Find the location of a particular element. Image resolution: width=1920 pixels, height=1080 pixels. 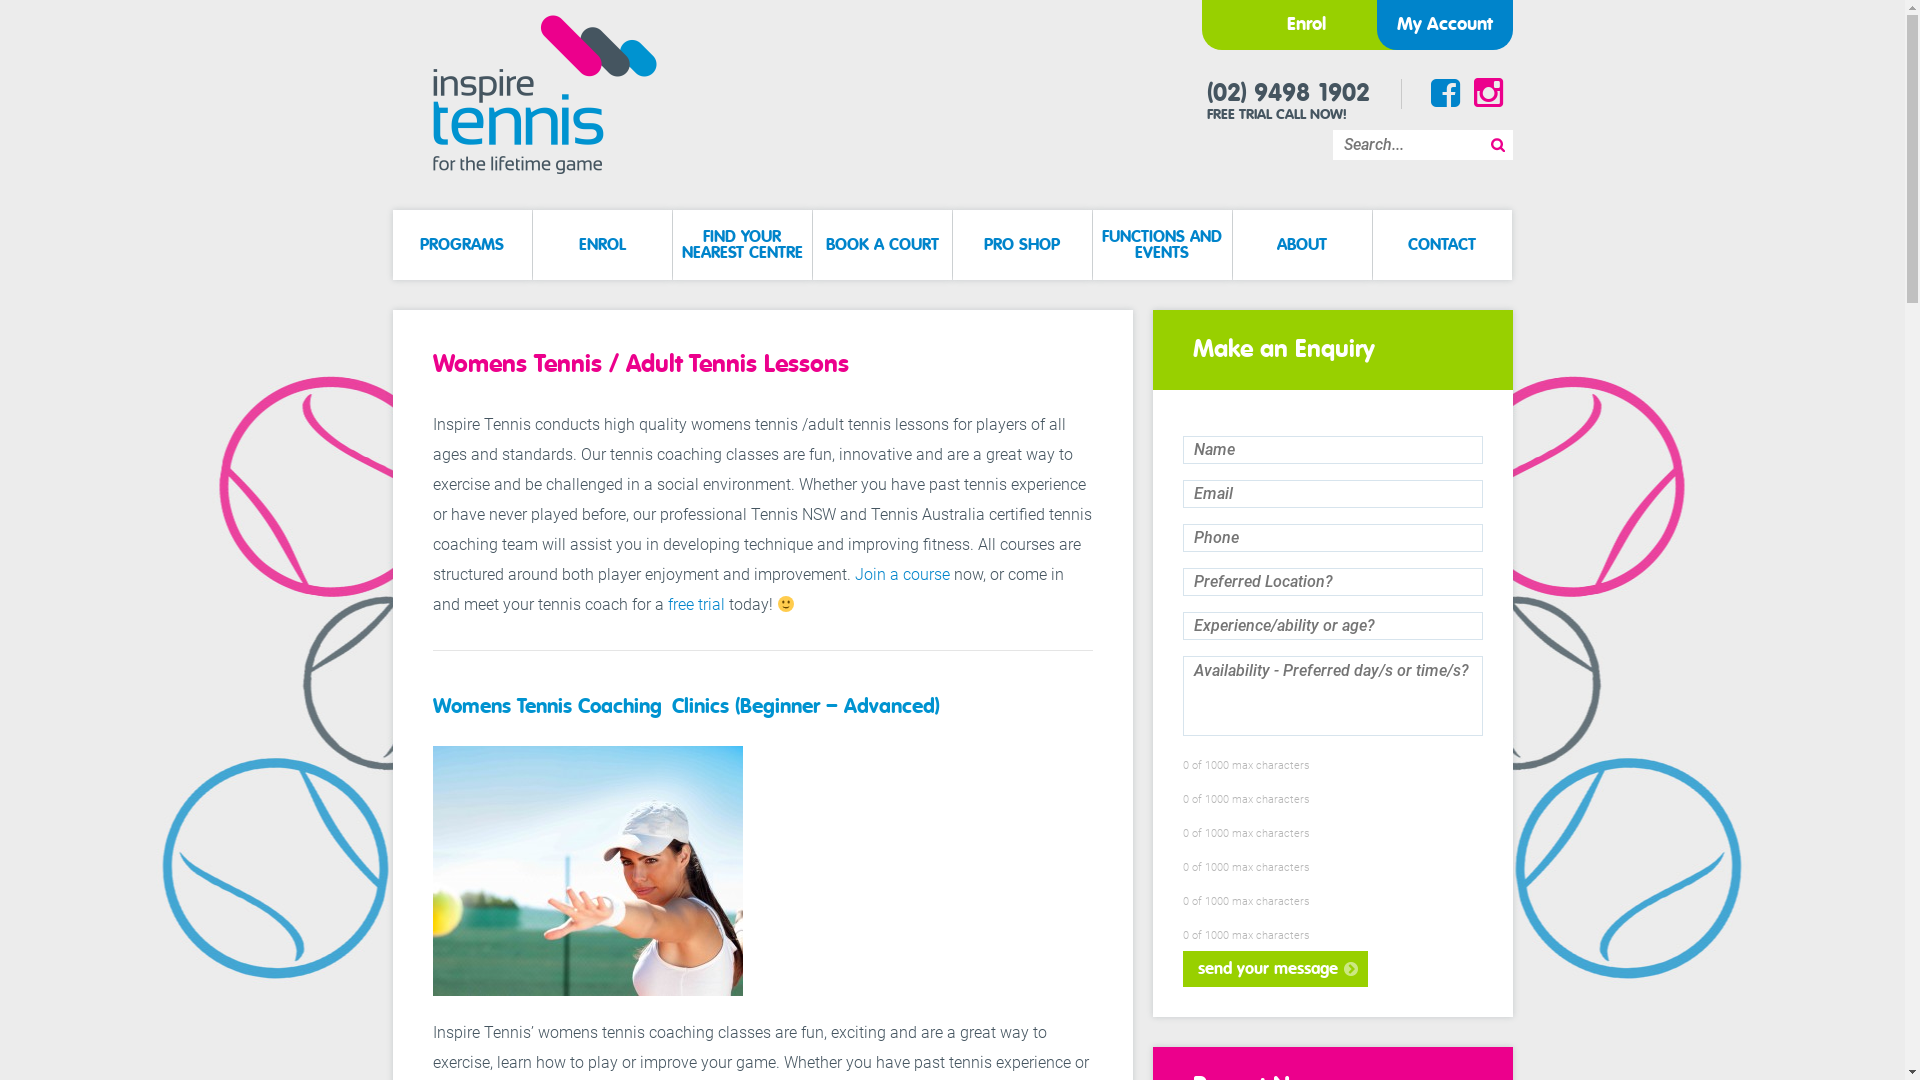

PROGRAMS is located at coordinates (462, 245).